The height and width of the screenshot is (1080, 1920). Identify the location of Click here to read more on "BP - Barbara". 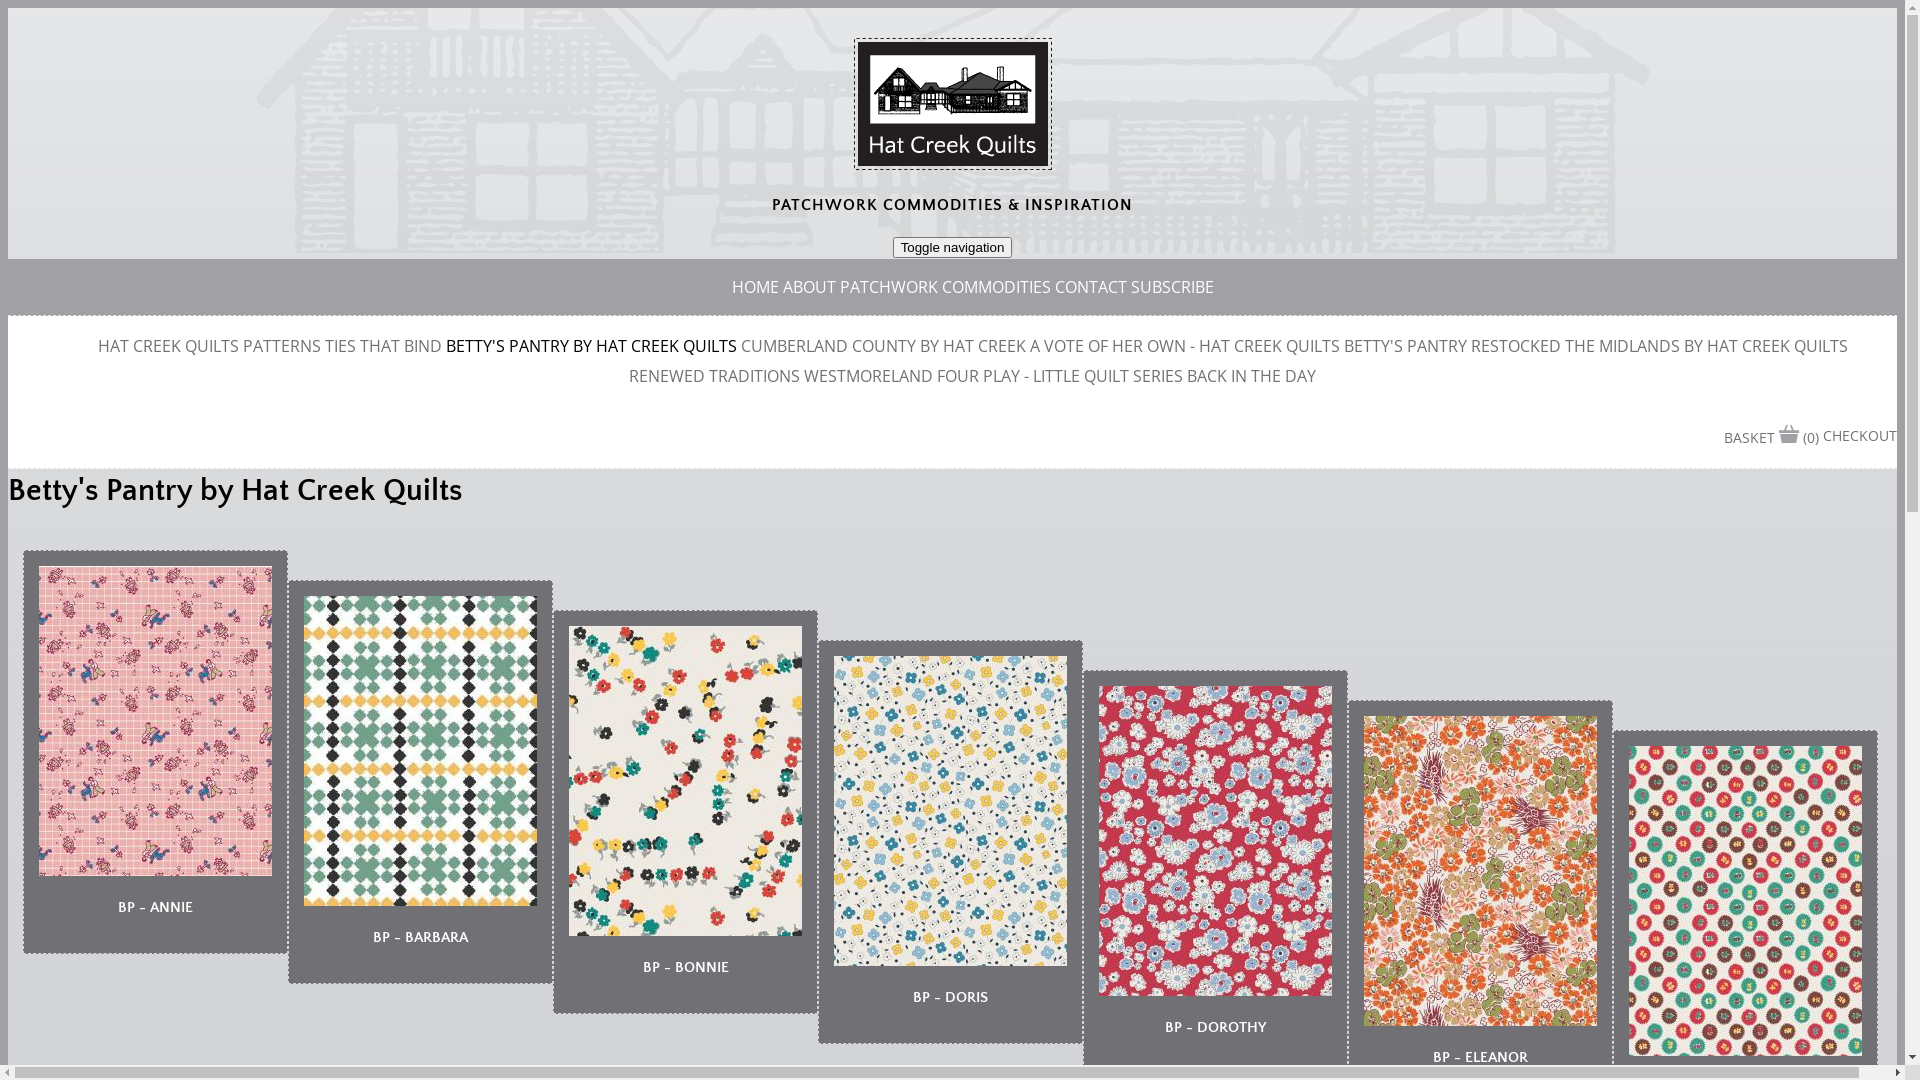
(420, 900).